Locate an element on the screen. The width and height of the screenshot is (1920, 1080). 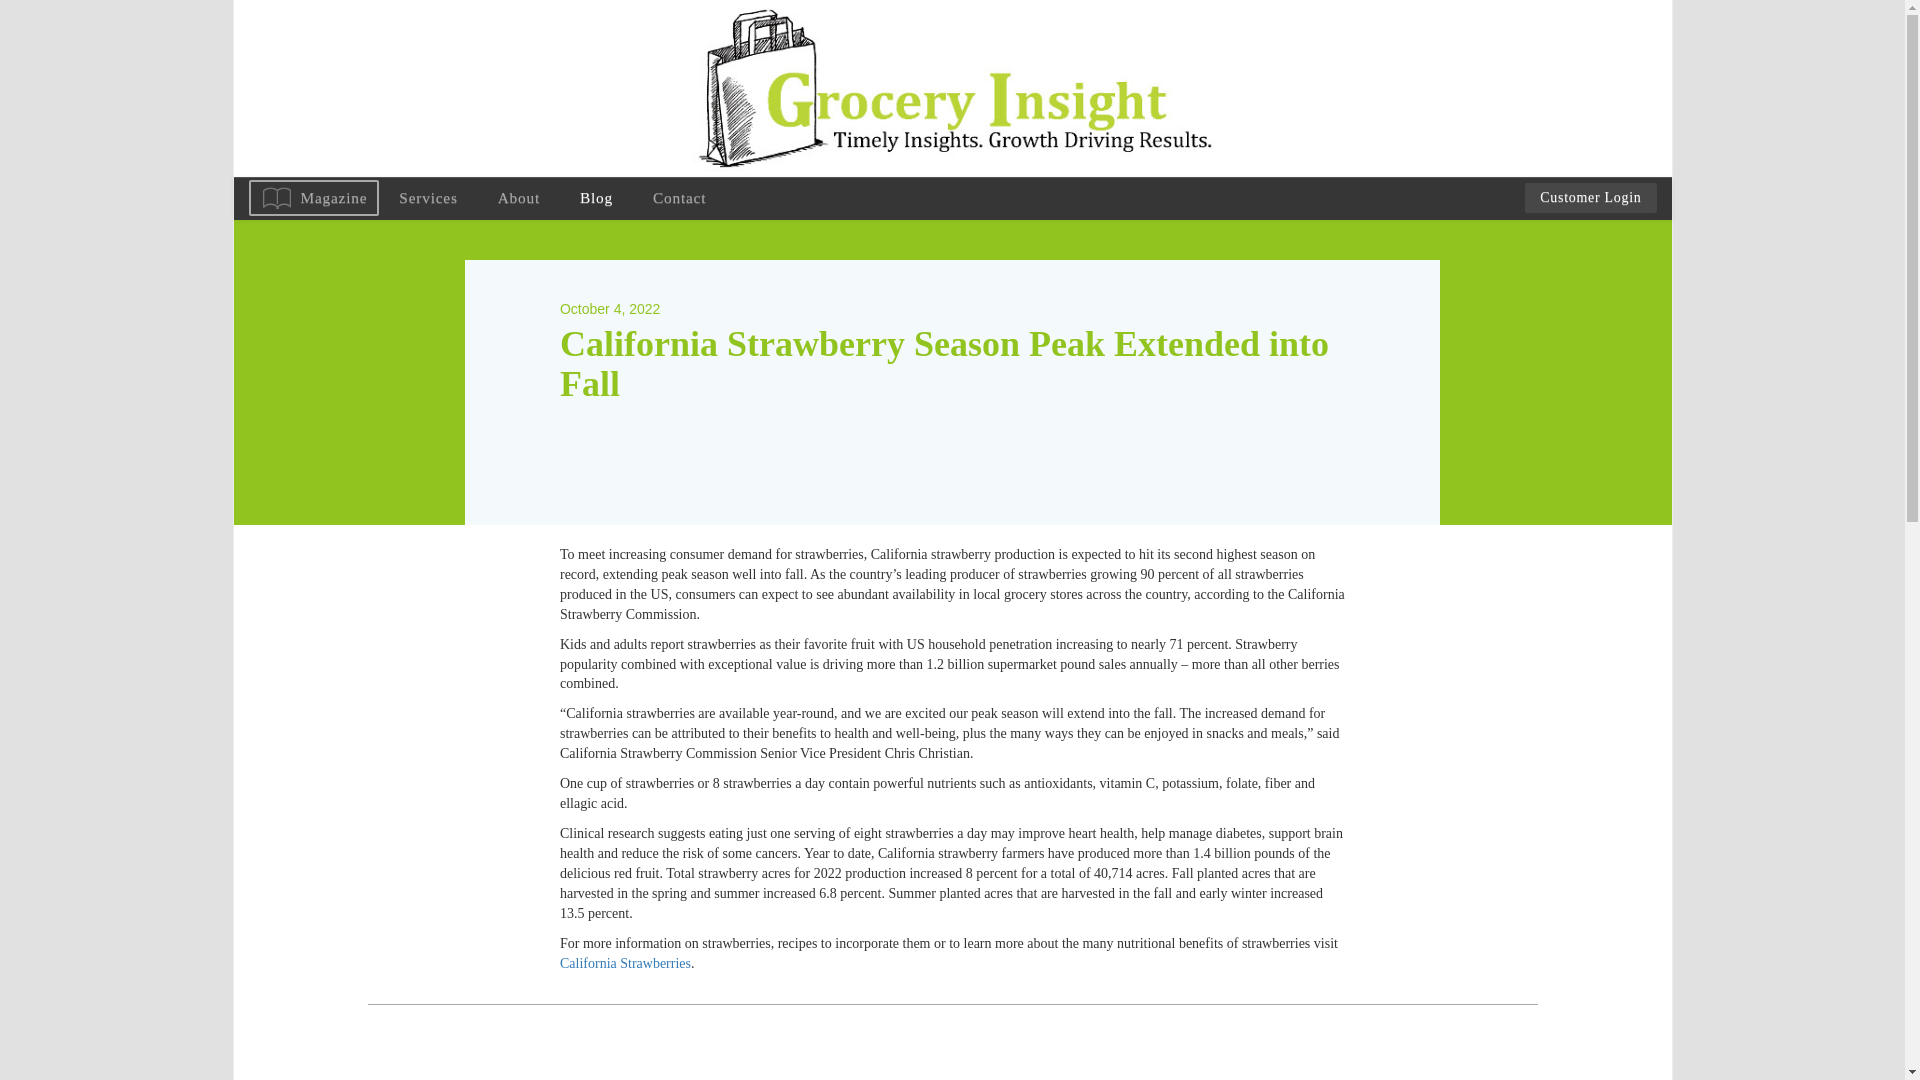
Customer Login is located at coordinates (1590, 197).